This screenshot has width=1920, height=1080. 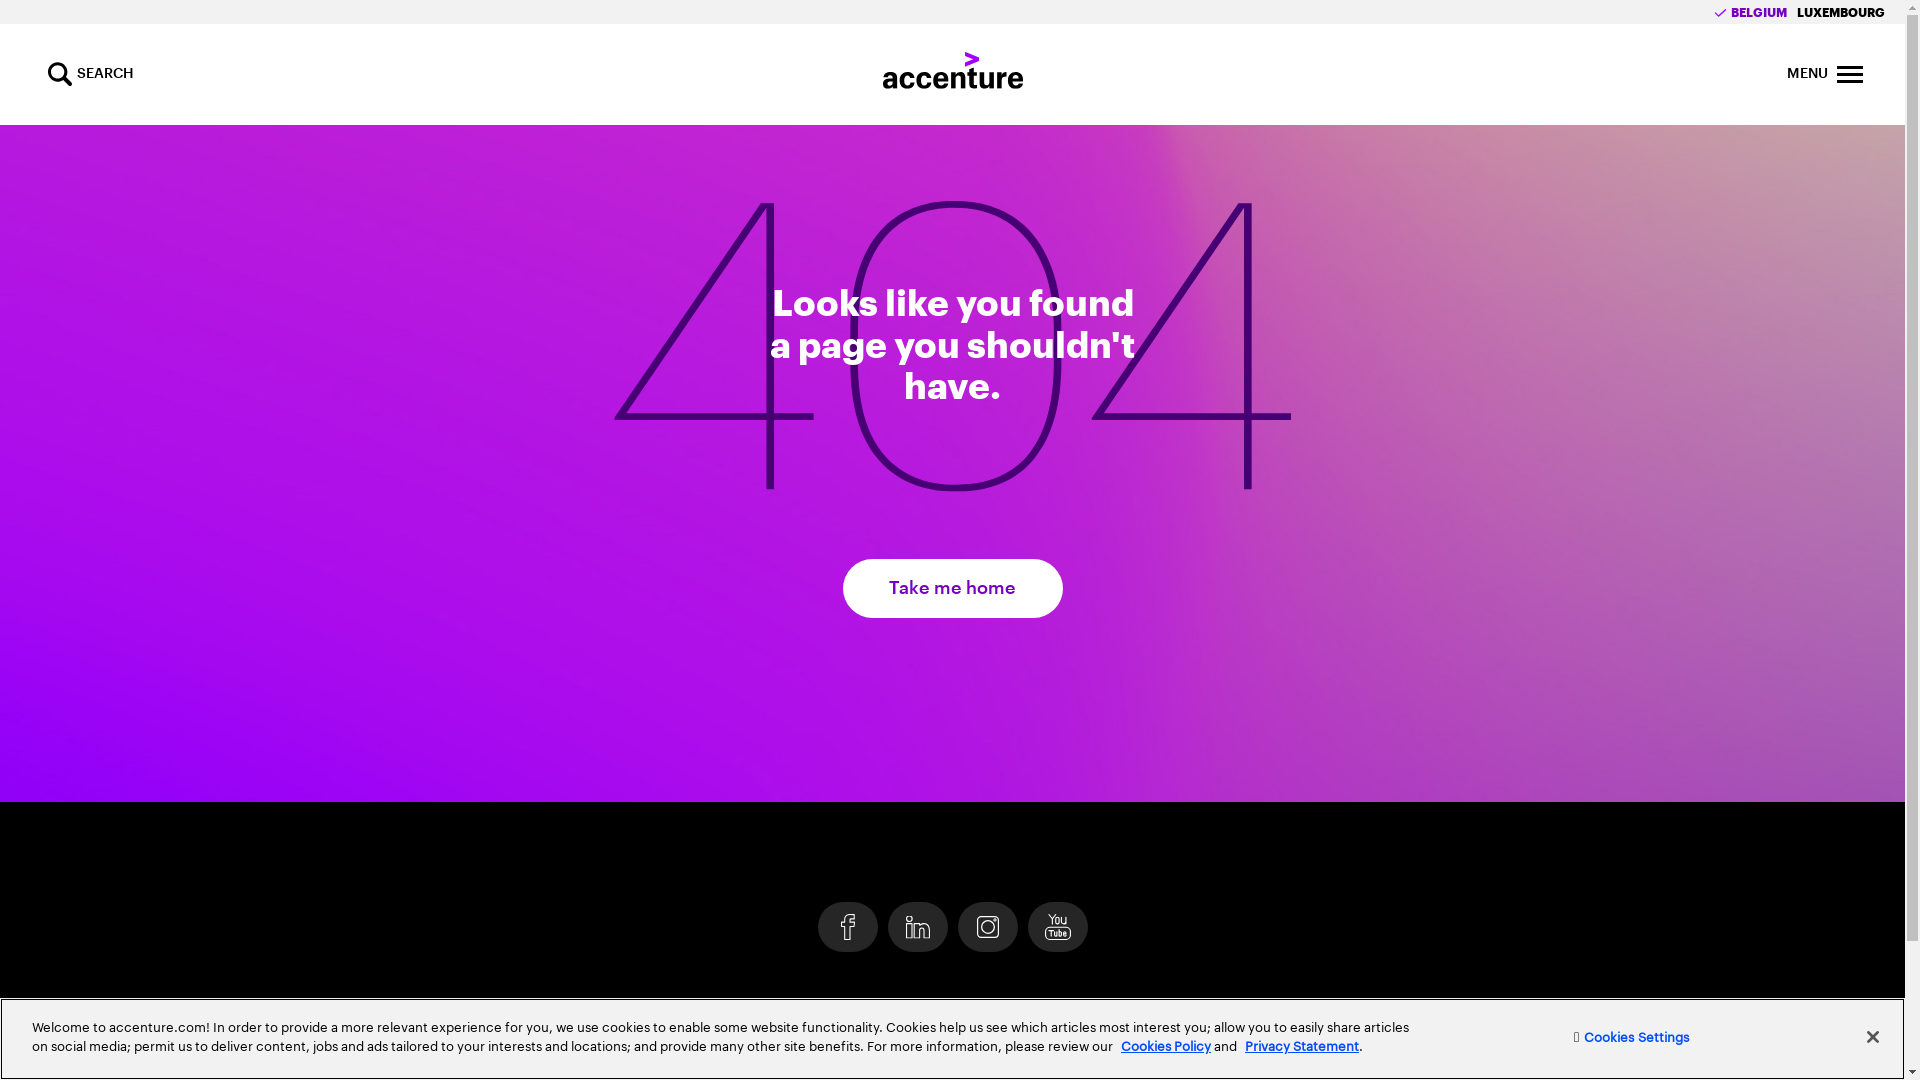 What do you see at coordinates (1166, 1046) in the screenshot?
I see `Cookies Policy` at bounding box center [1166, 1046].